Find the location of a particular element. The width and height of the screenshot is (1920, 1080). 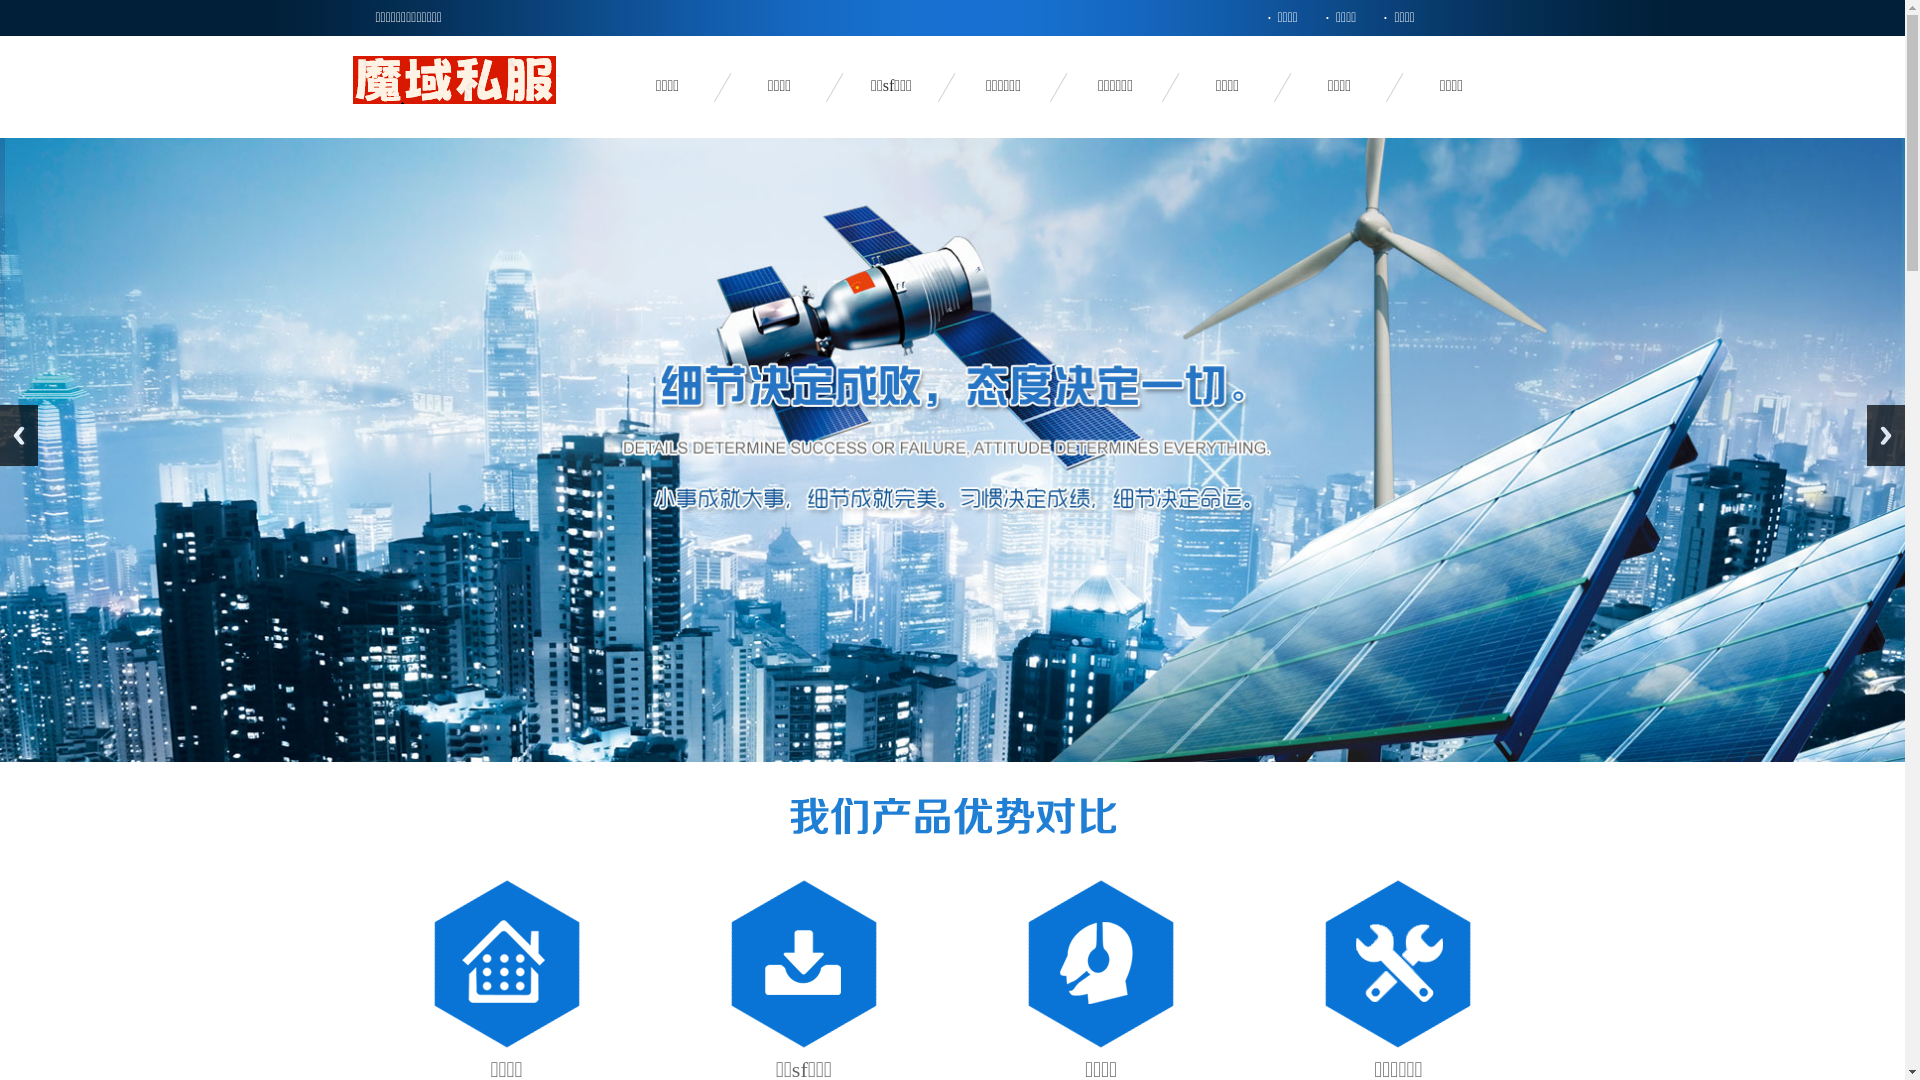

Previous is located at coordinates (19, 436).